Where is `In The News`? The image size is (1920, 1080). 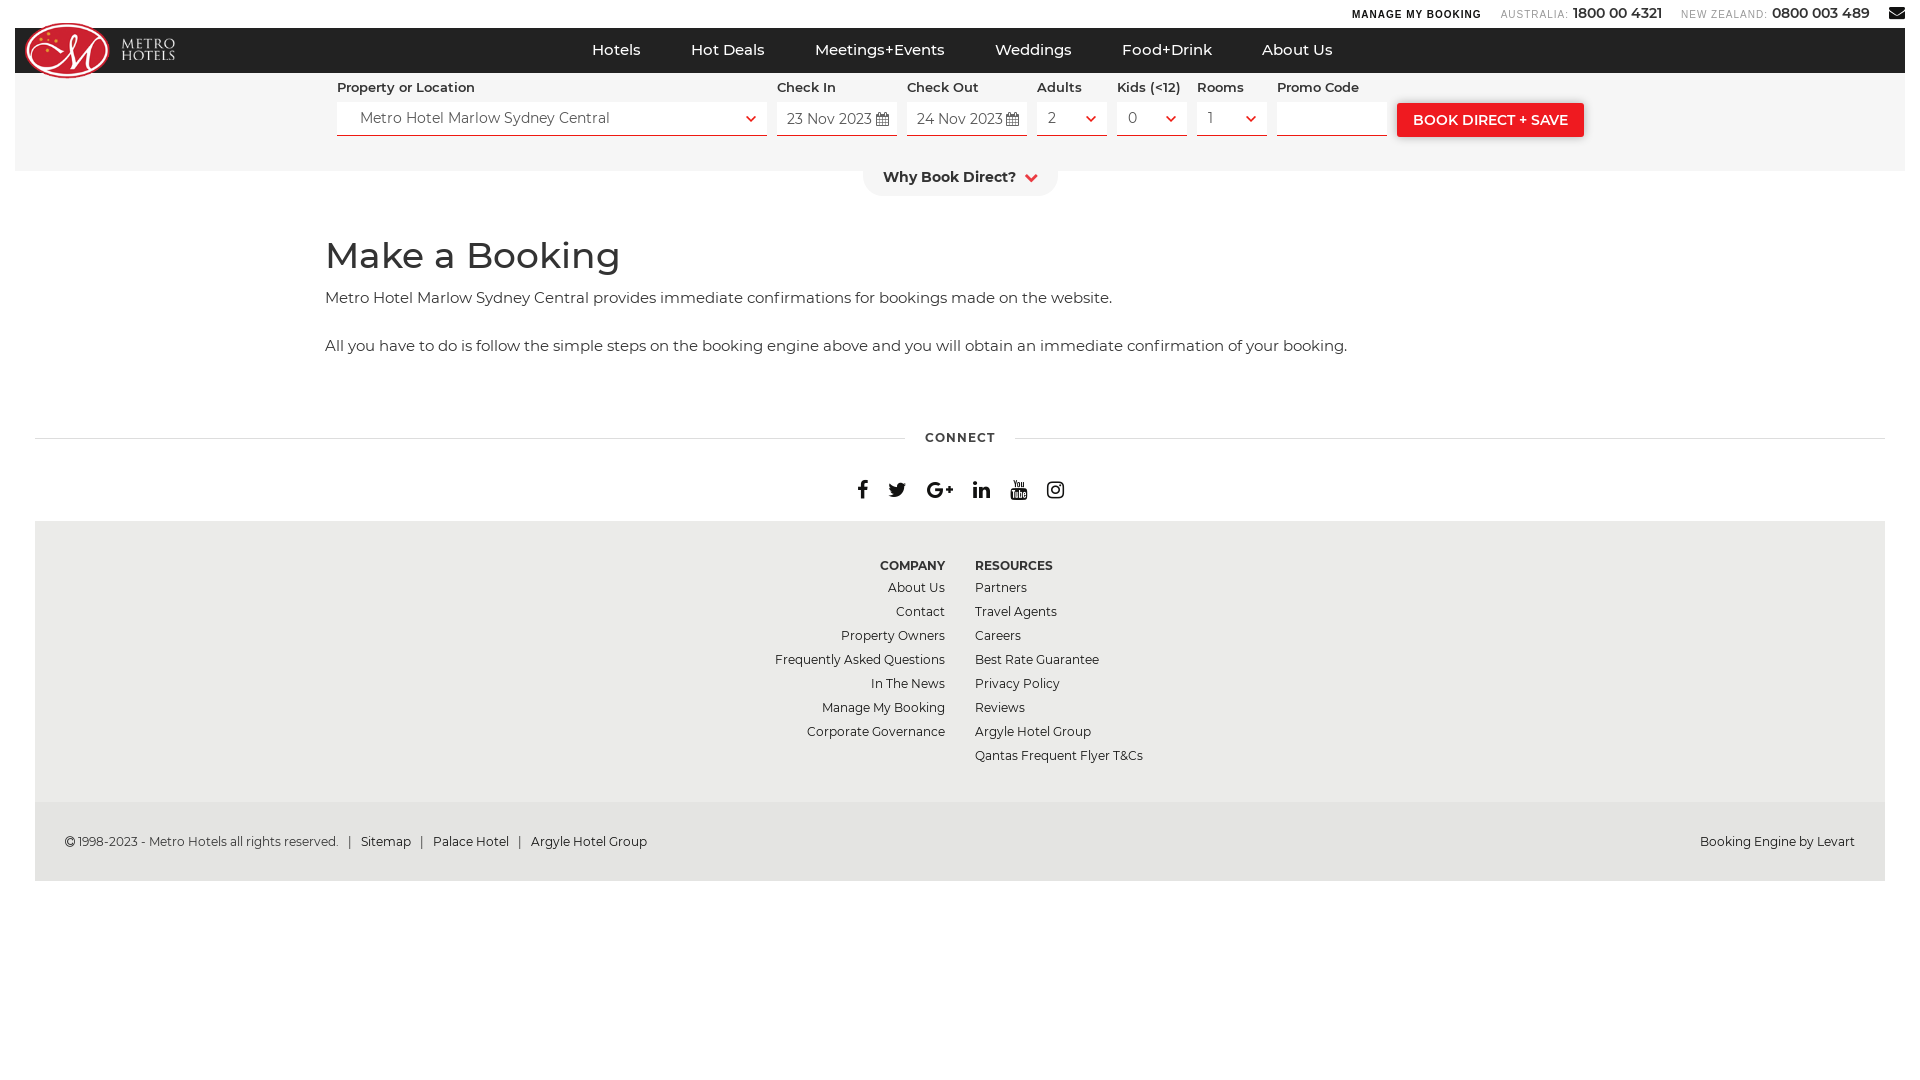
In The News is located at coordinates (908, 684).